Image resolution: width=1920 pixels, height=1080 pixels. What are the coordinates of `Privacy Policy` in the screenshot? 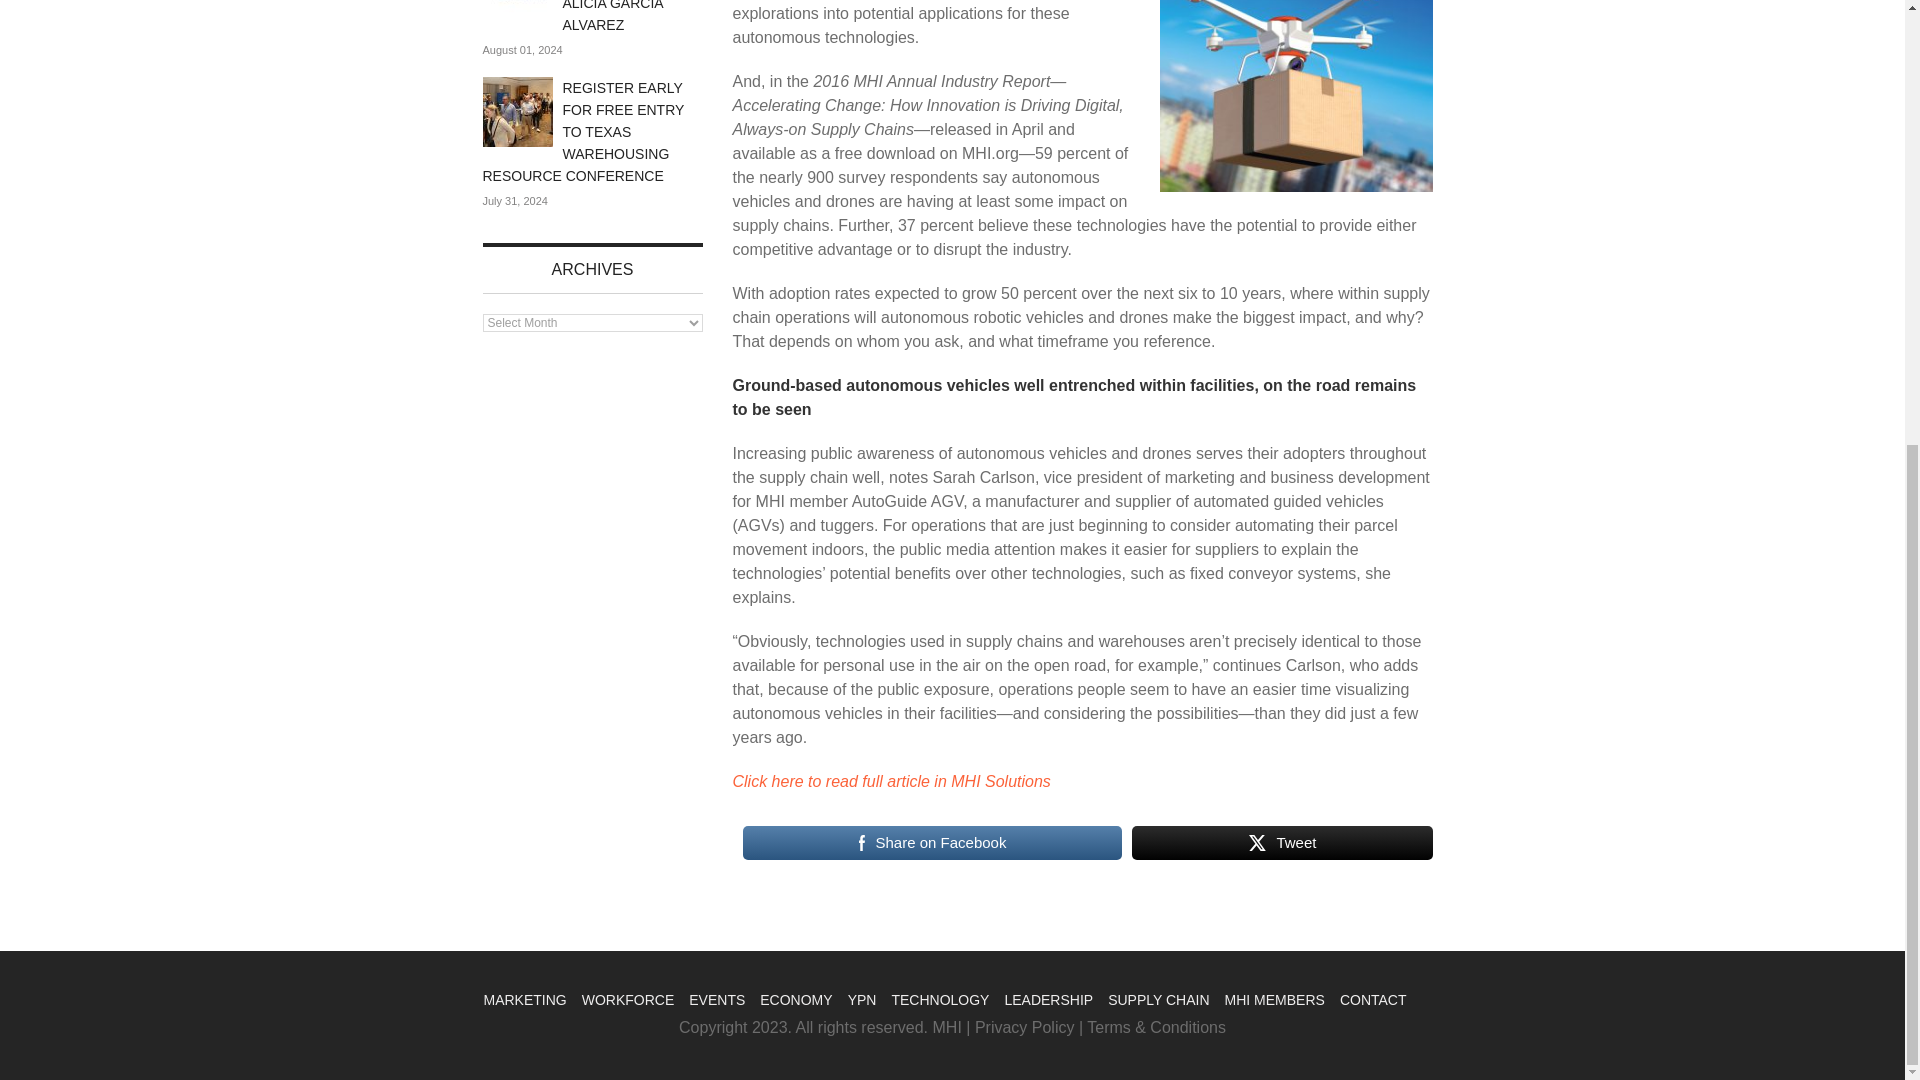 It's located at (1025, 1027).